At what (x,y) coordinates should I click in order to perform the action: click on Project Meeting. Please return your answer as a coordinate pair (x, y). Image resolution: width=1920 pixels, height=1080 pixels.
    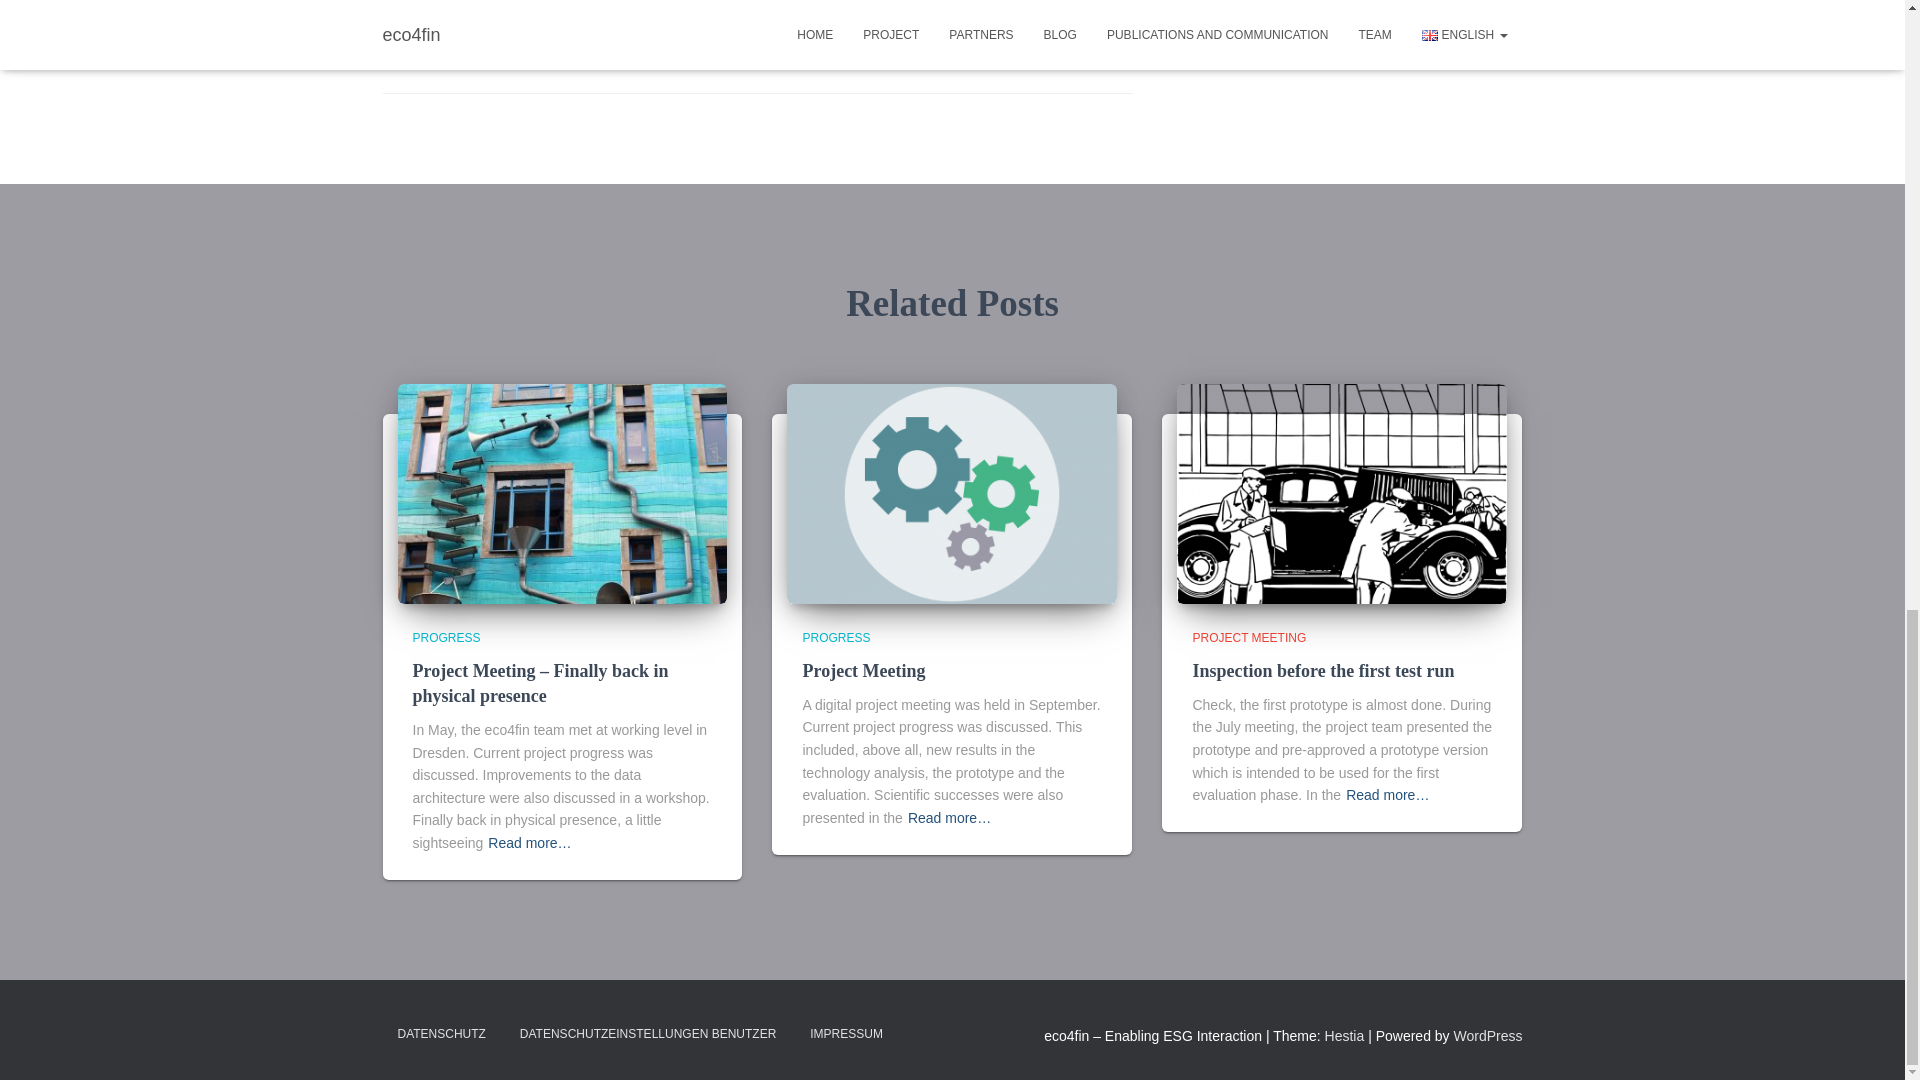
    Looking at the image, I should click on (952, 492).